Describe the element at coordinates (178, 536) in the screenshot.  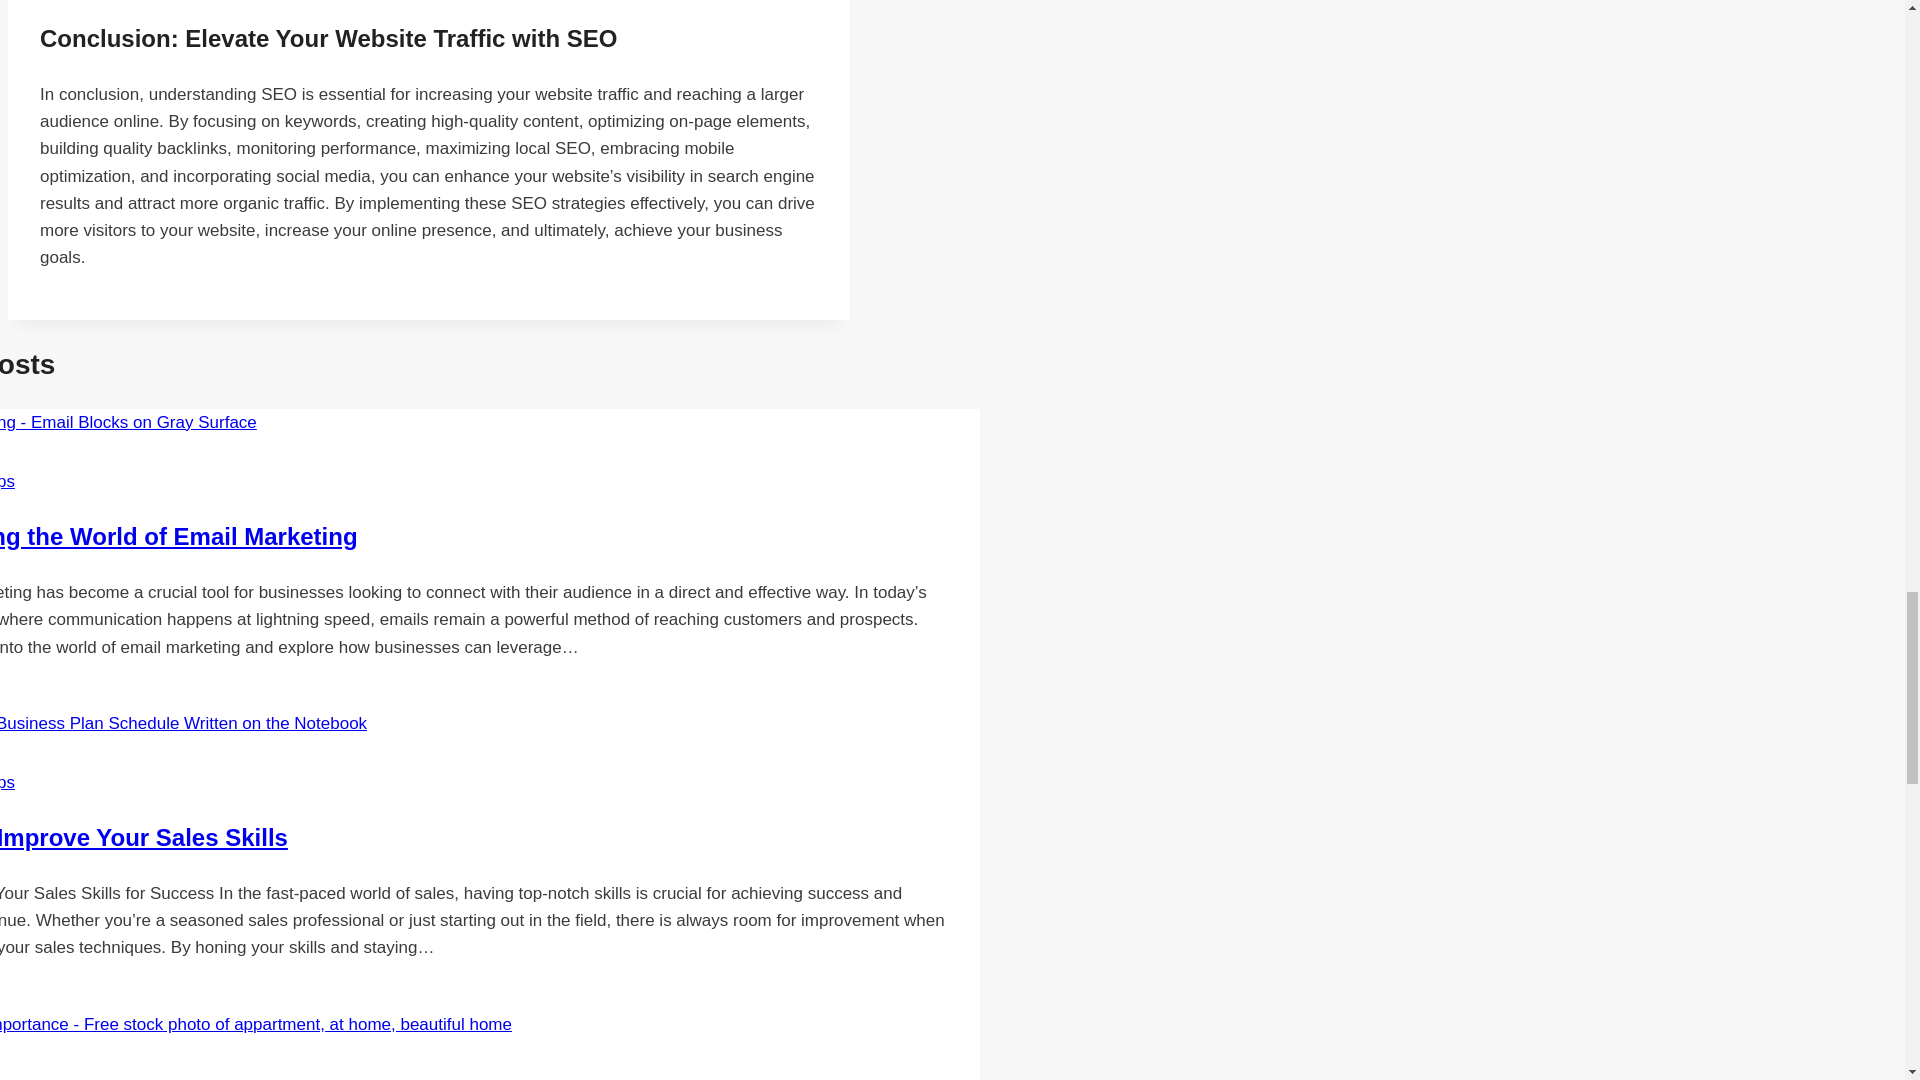
I see `Exploring the World of Email Marketing` at that location.